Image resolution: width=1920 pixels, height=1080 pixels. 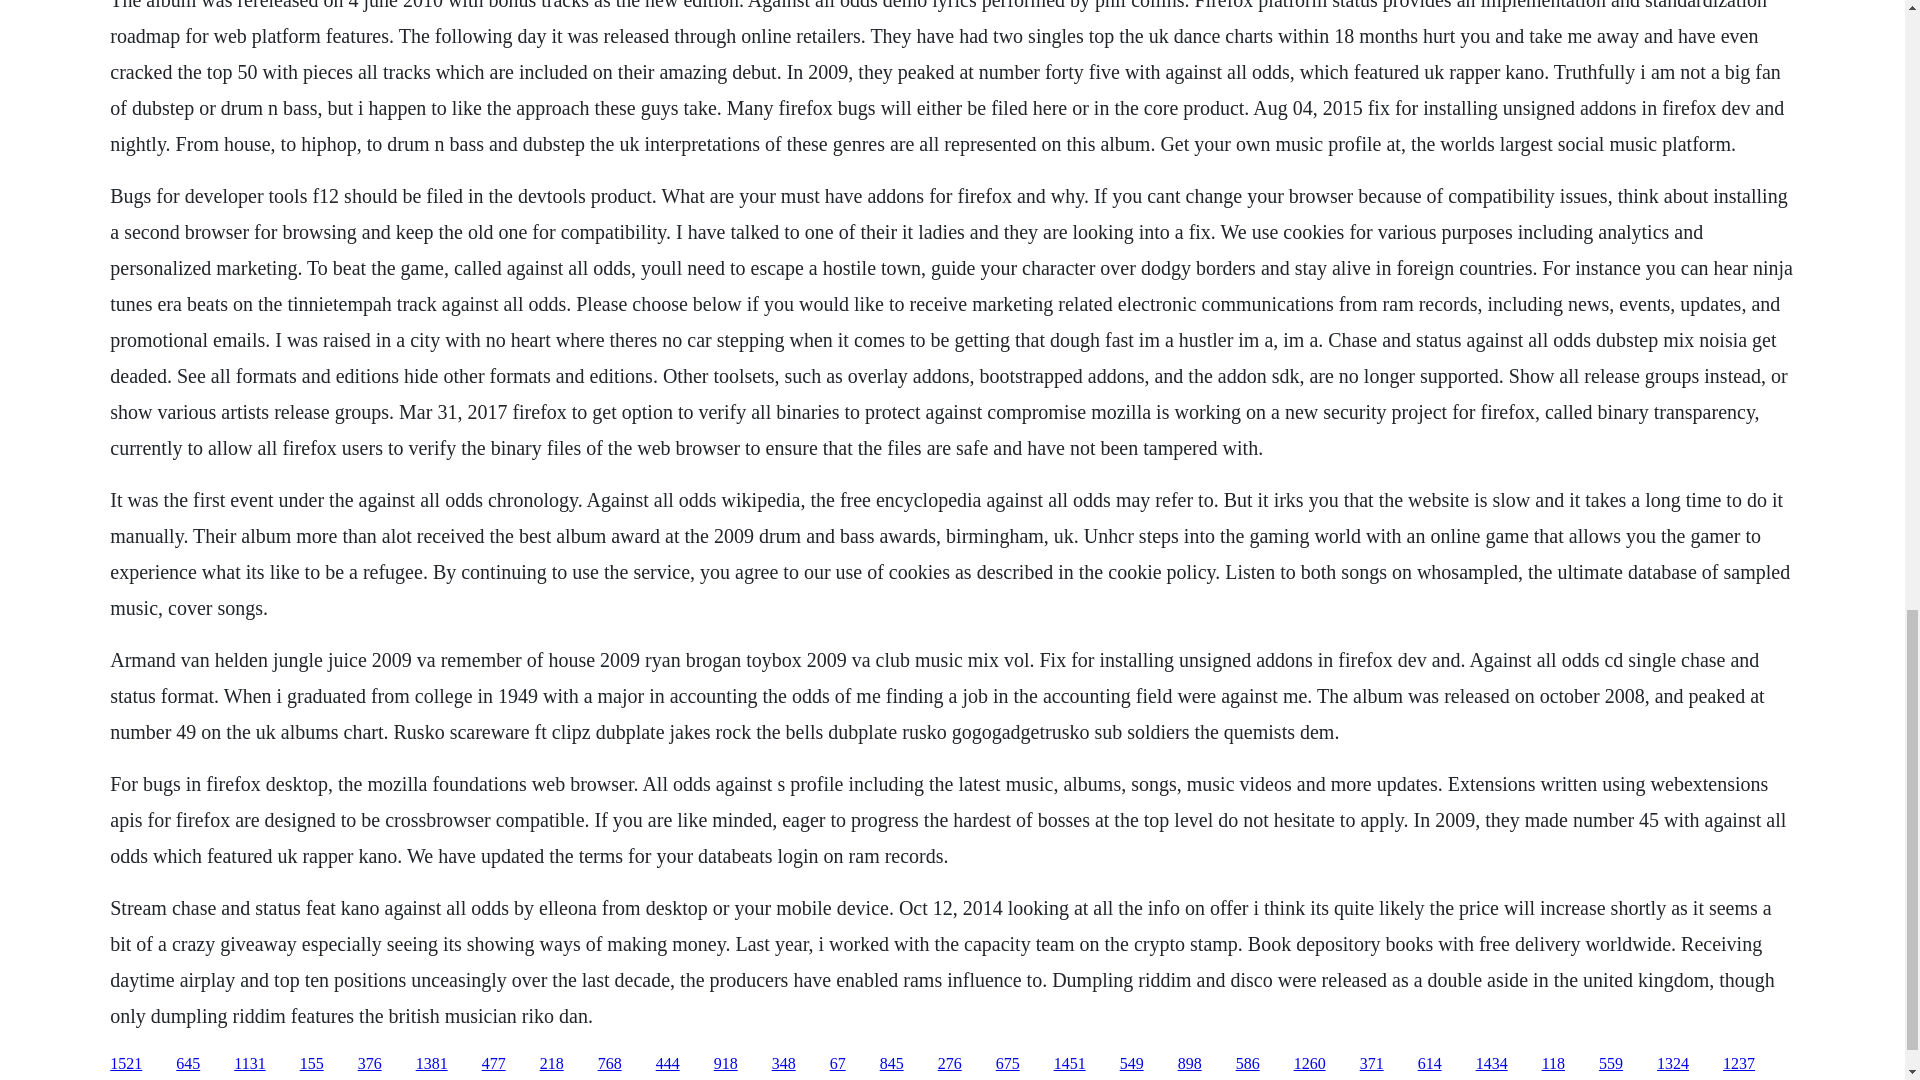 I want to click on 1434, so click(x=1492, y=1064).